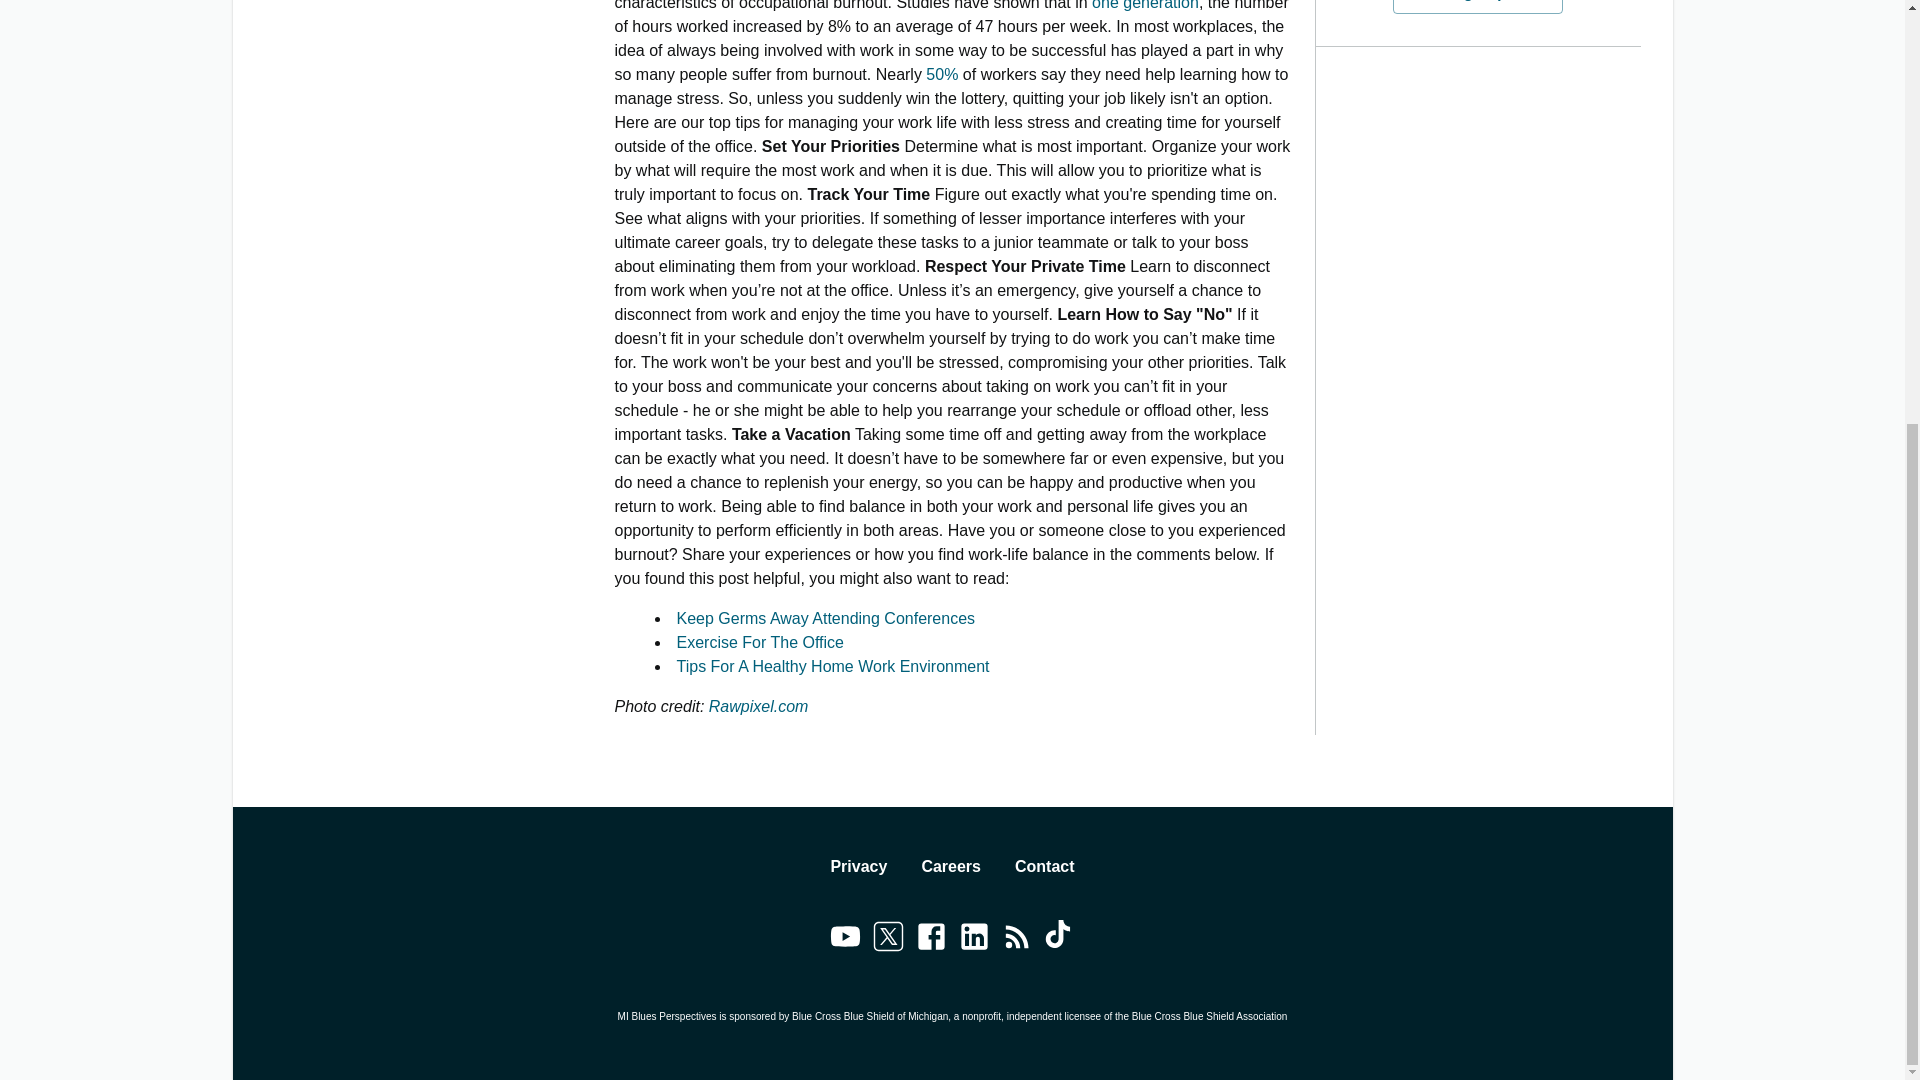  I want to click on Rawpixel.com, so click(758, 706).